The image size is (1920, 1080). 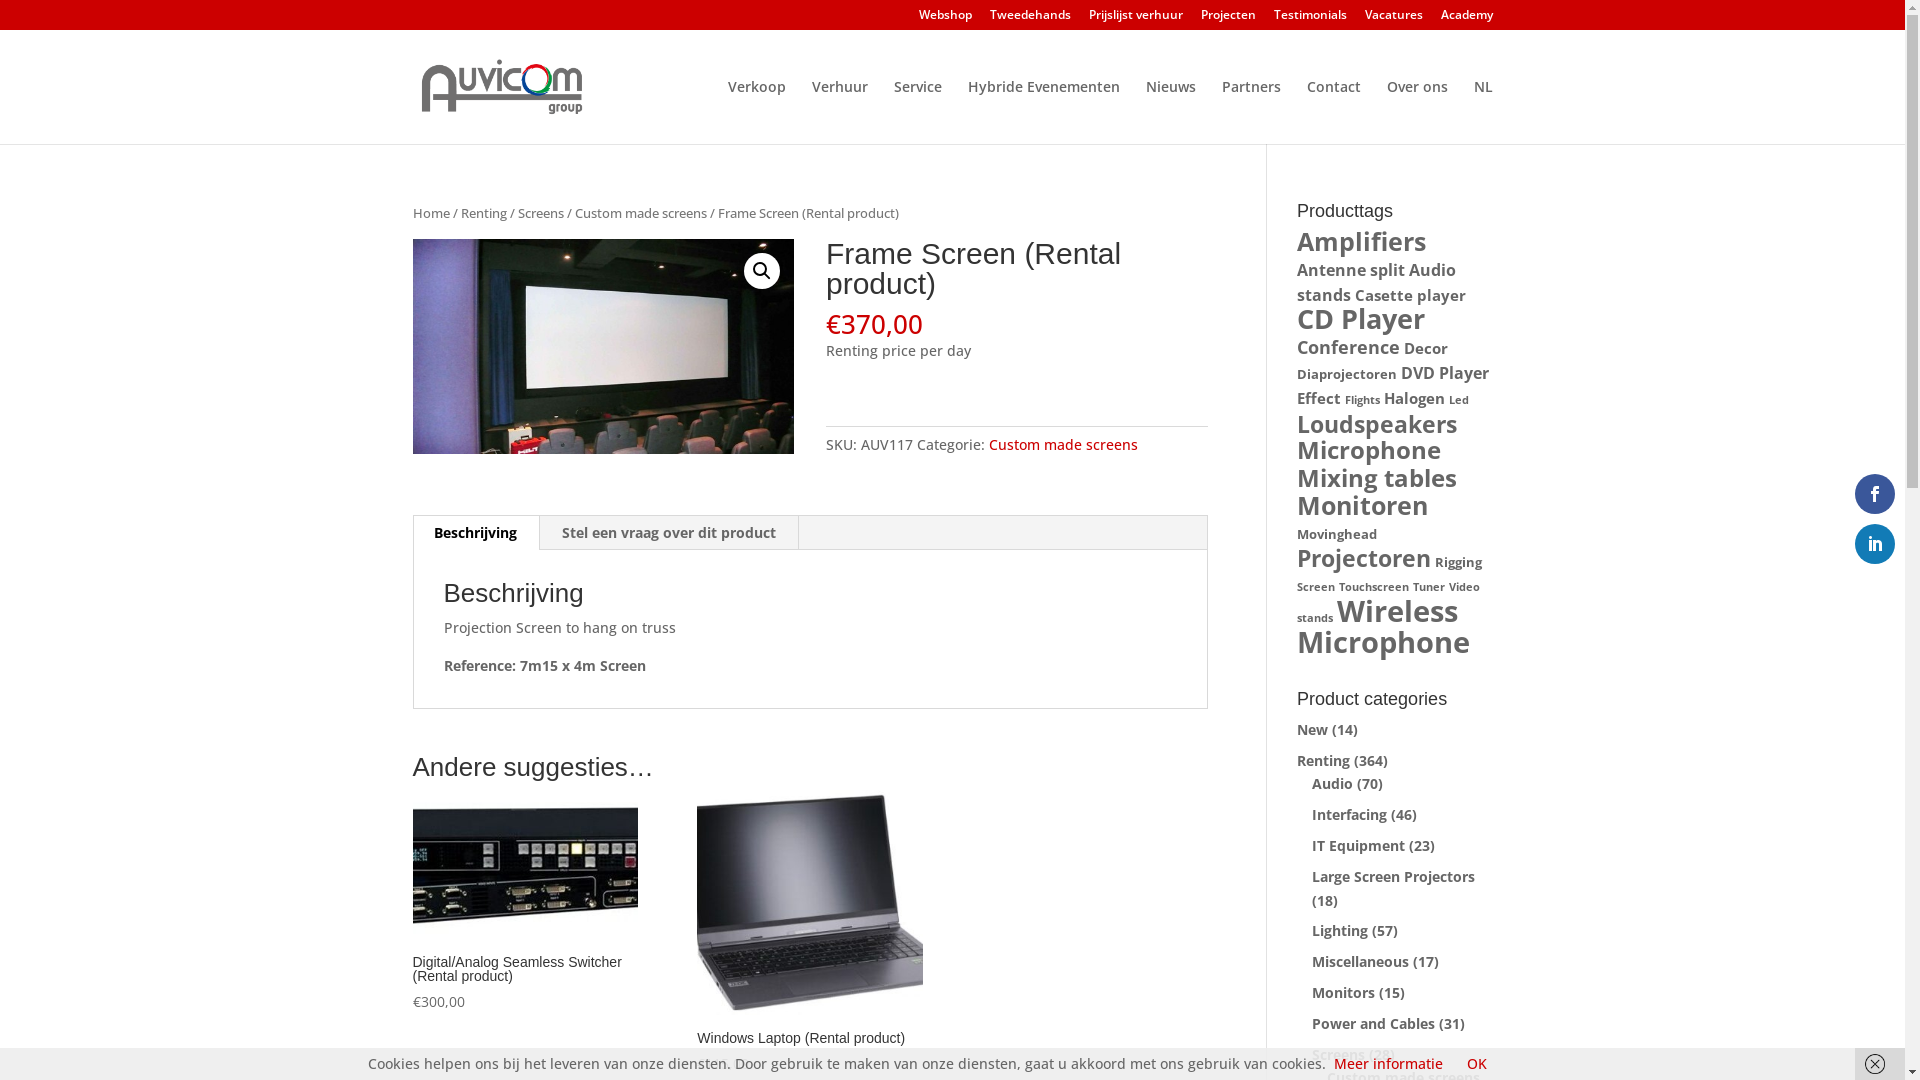 What do you see at coordinates (1384, 626) in the screenshot?
I see `Wireless Microphone` at bounding box center [1384, 626].